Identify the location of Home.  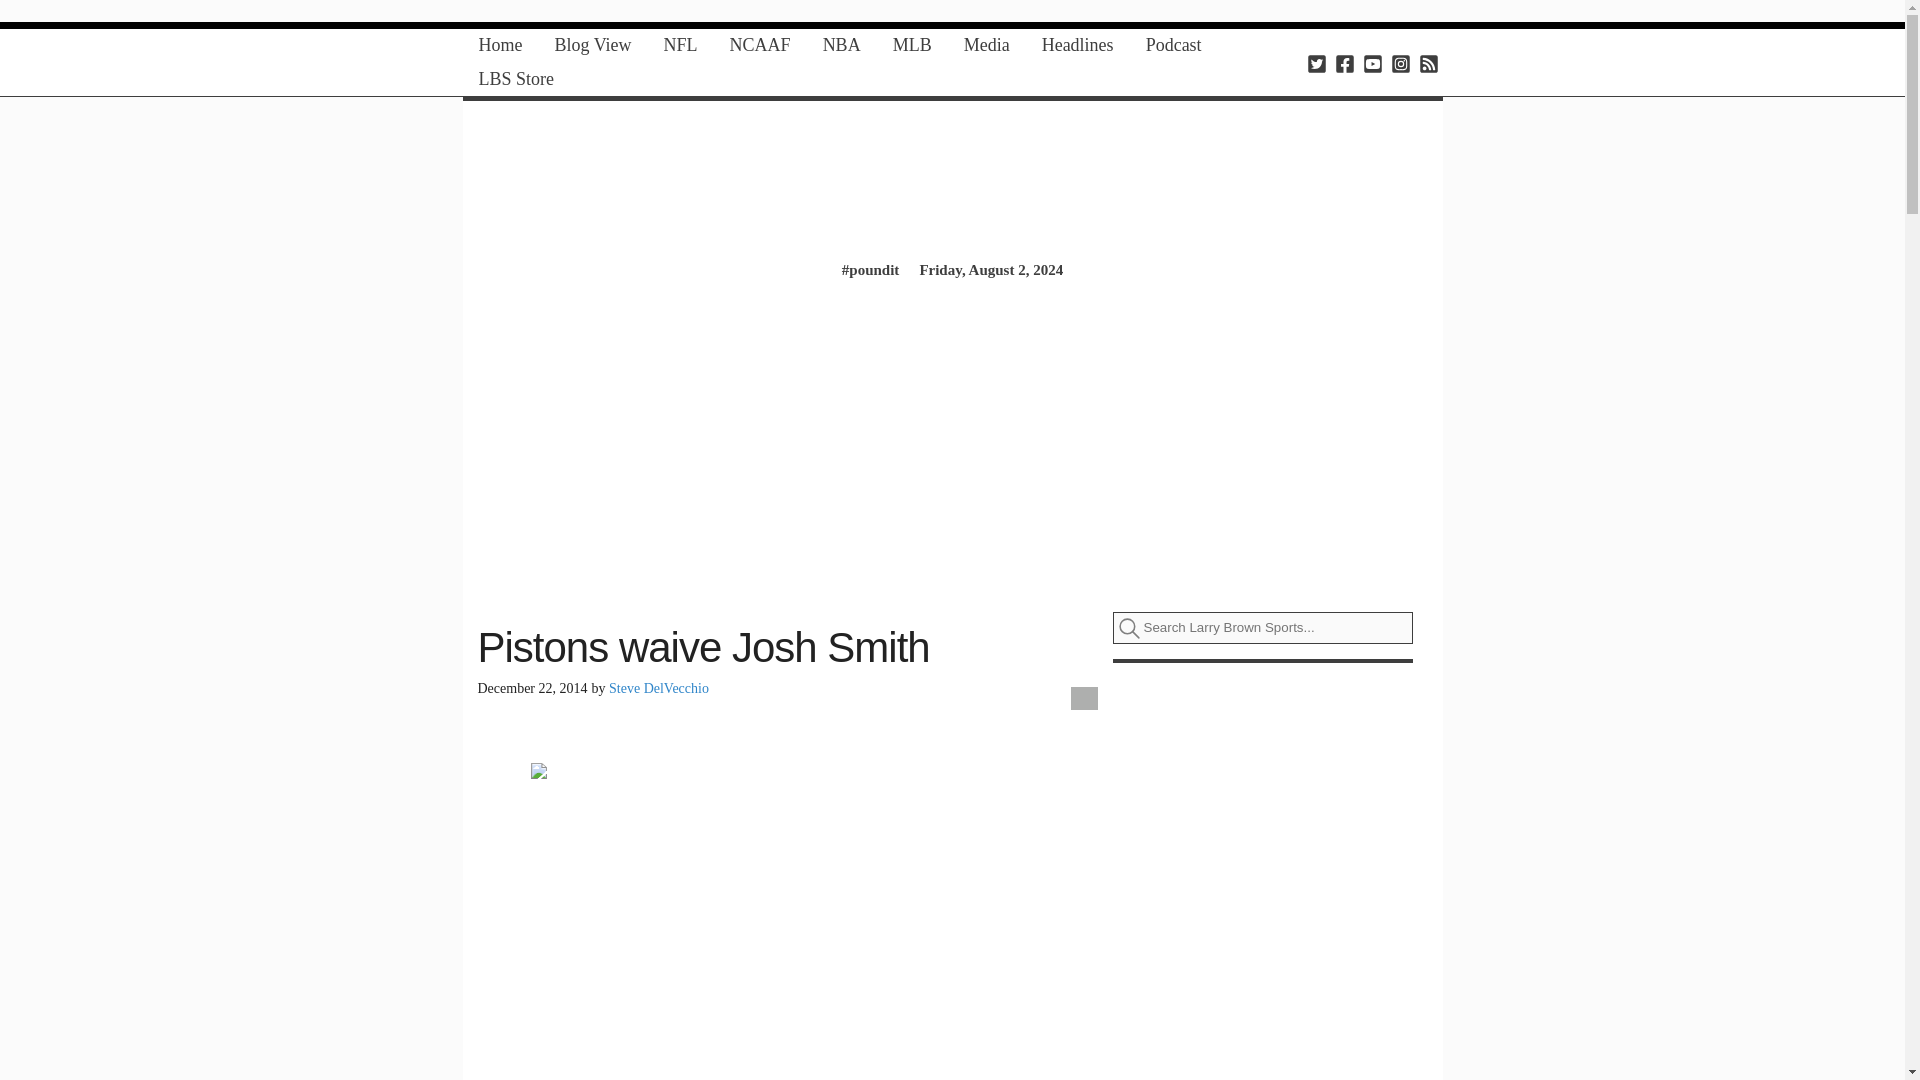
(500, 45).